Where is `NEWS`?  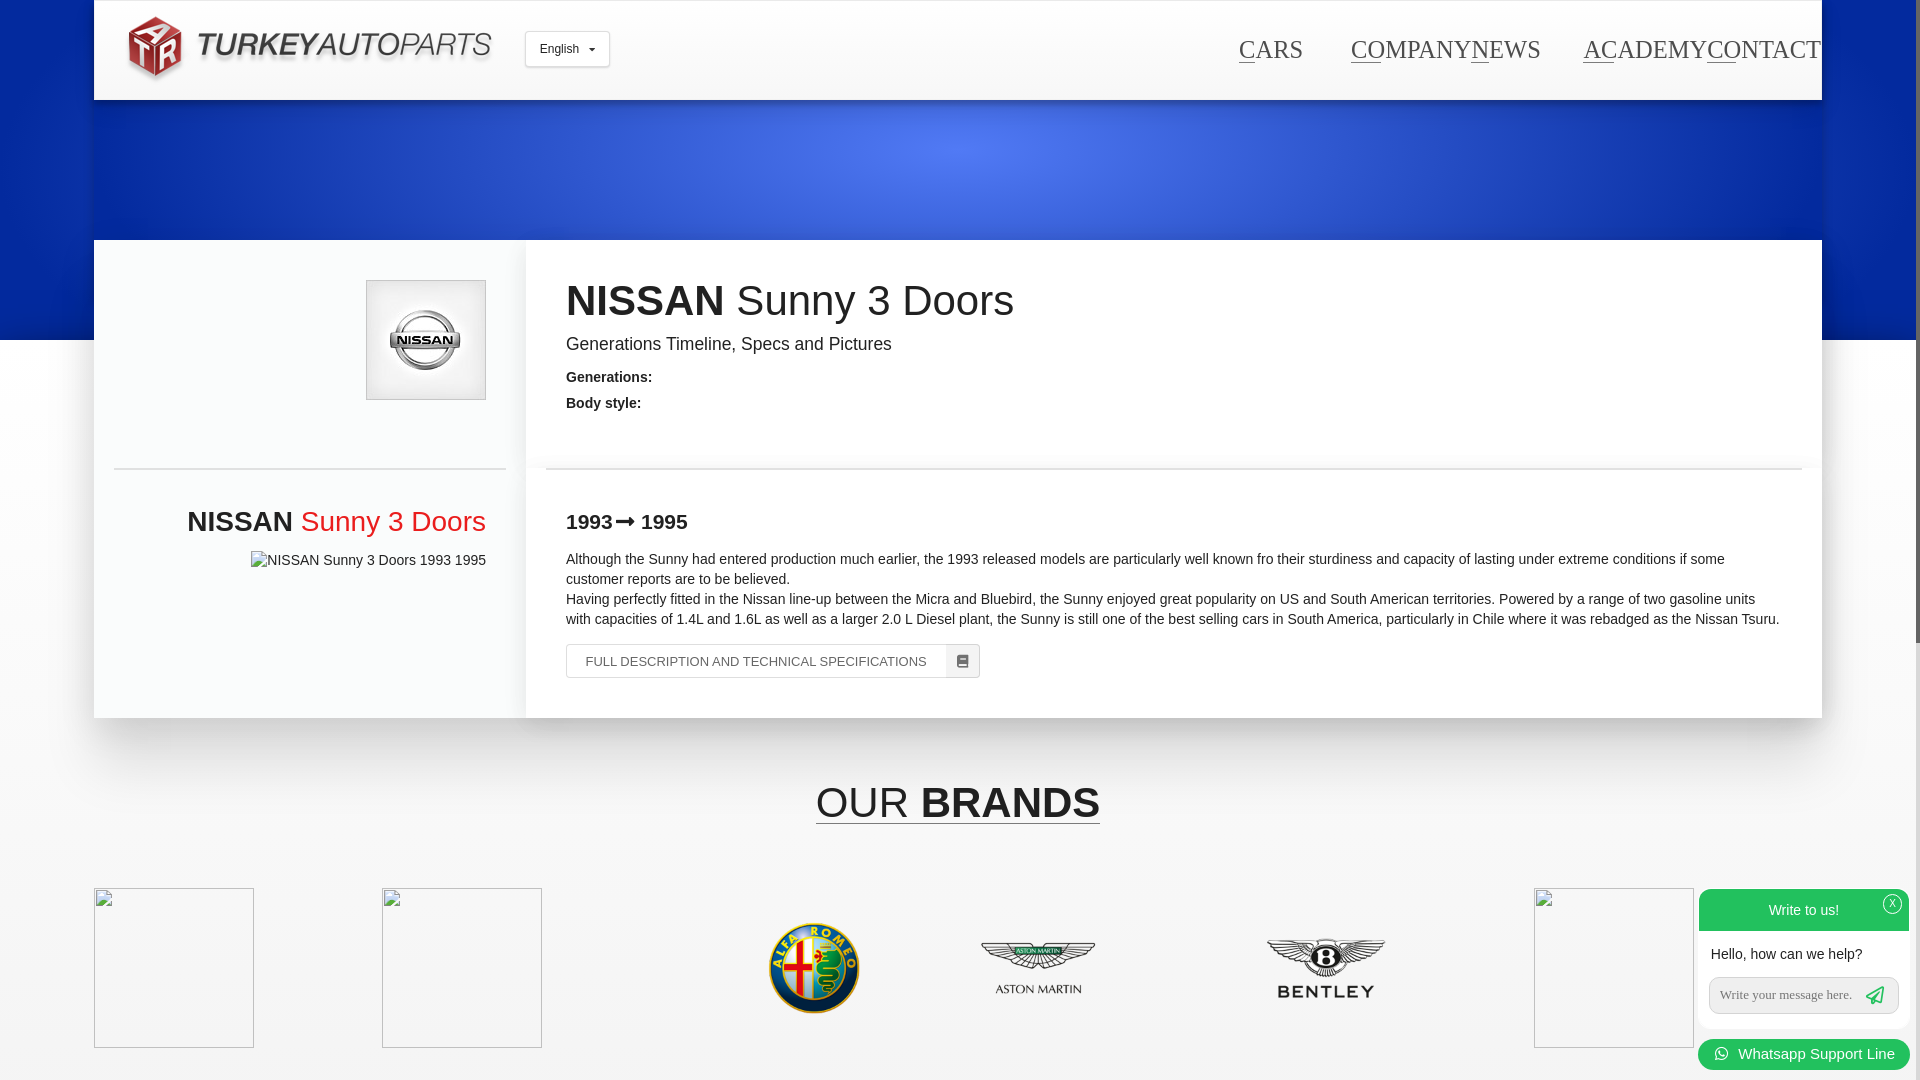 NEWS is located at coordinates (1504, 48).